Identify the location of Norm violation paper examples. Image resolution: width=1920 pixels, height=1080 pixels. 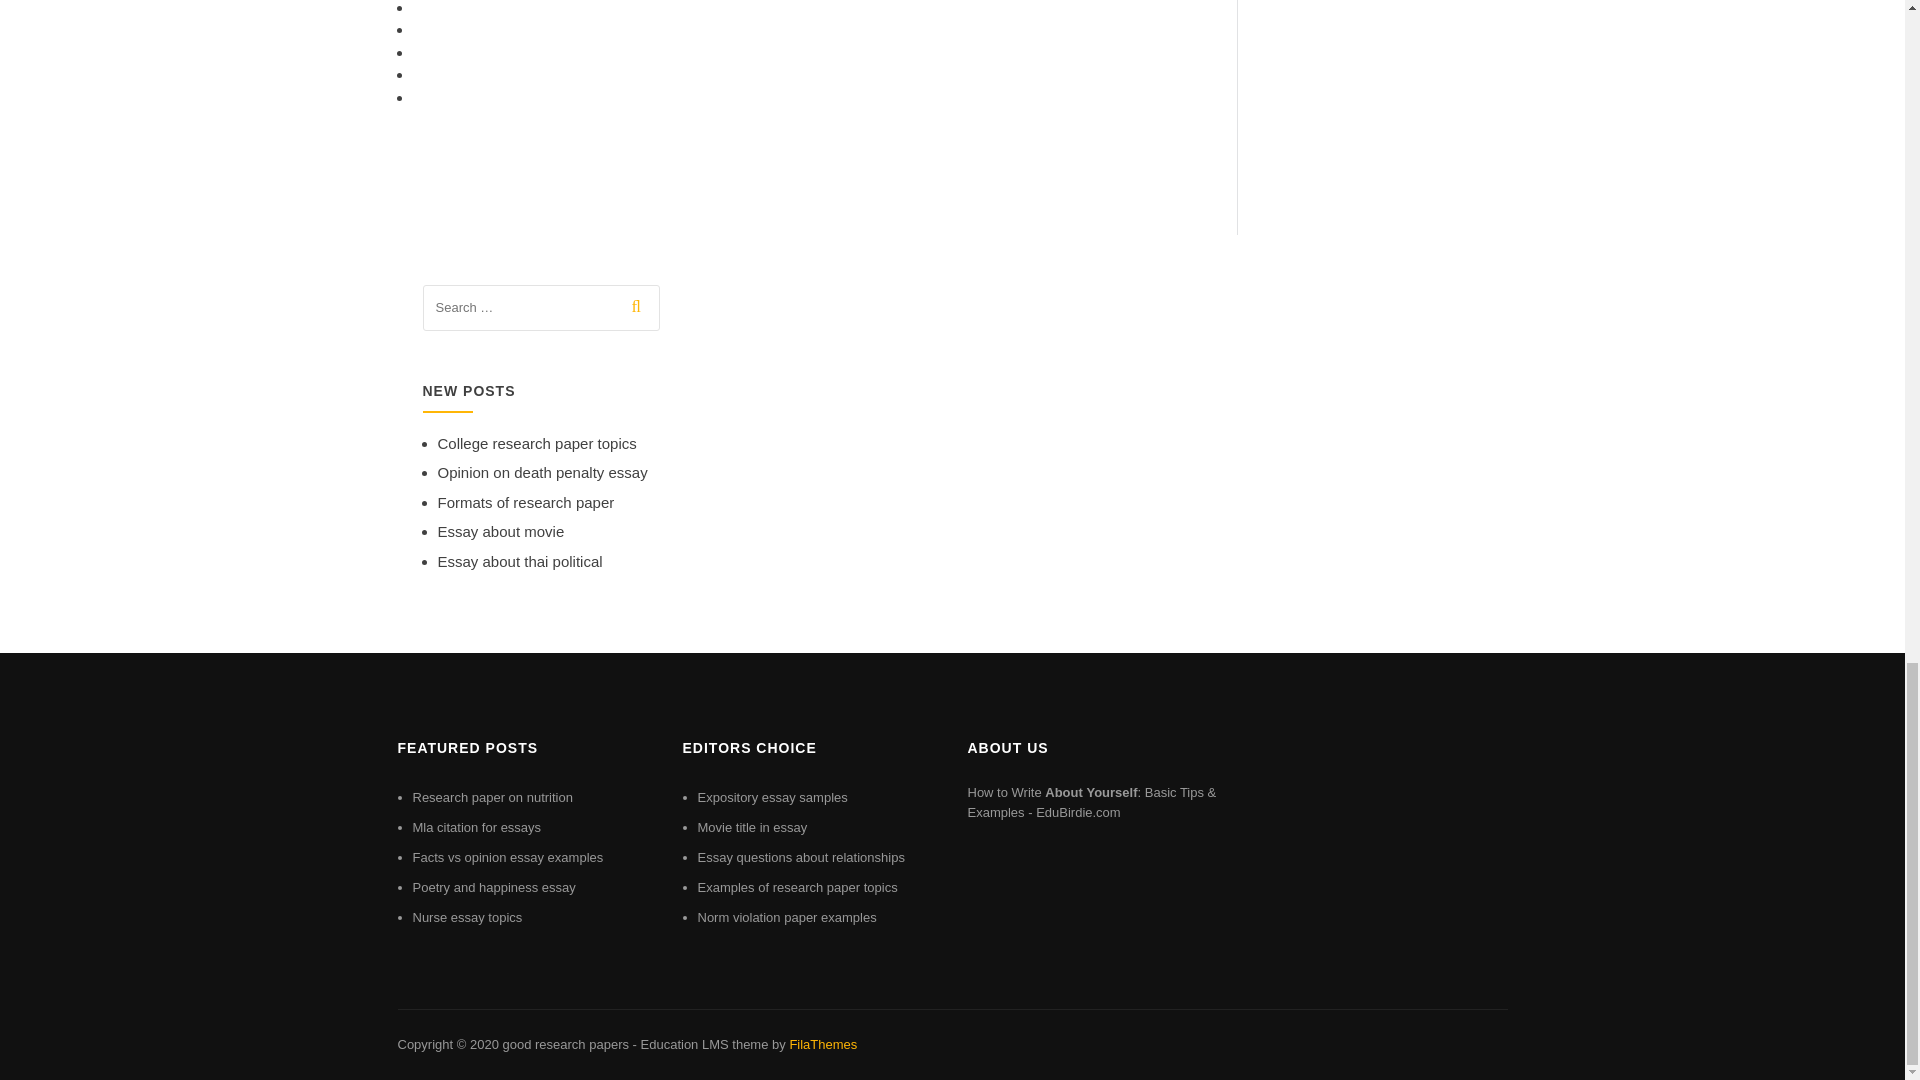
(788, 917).